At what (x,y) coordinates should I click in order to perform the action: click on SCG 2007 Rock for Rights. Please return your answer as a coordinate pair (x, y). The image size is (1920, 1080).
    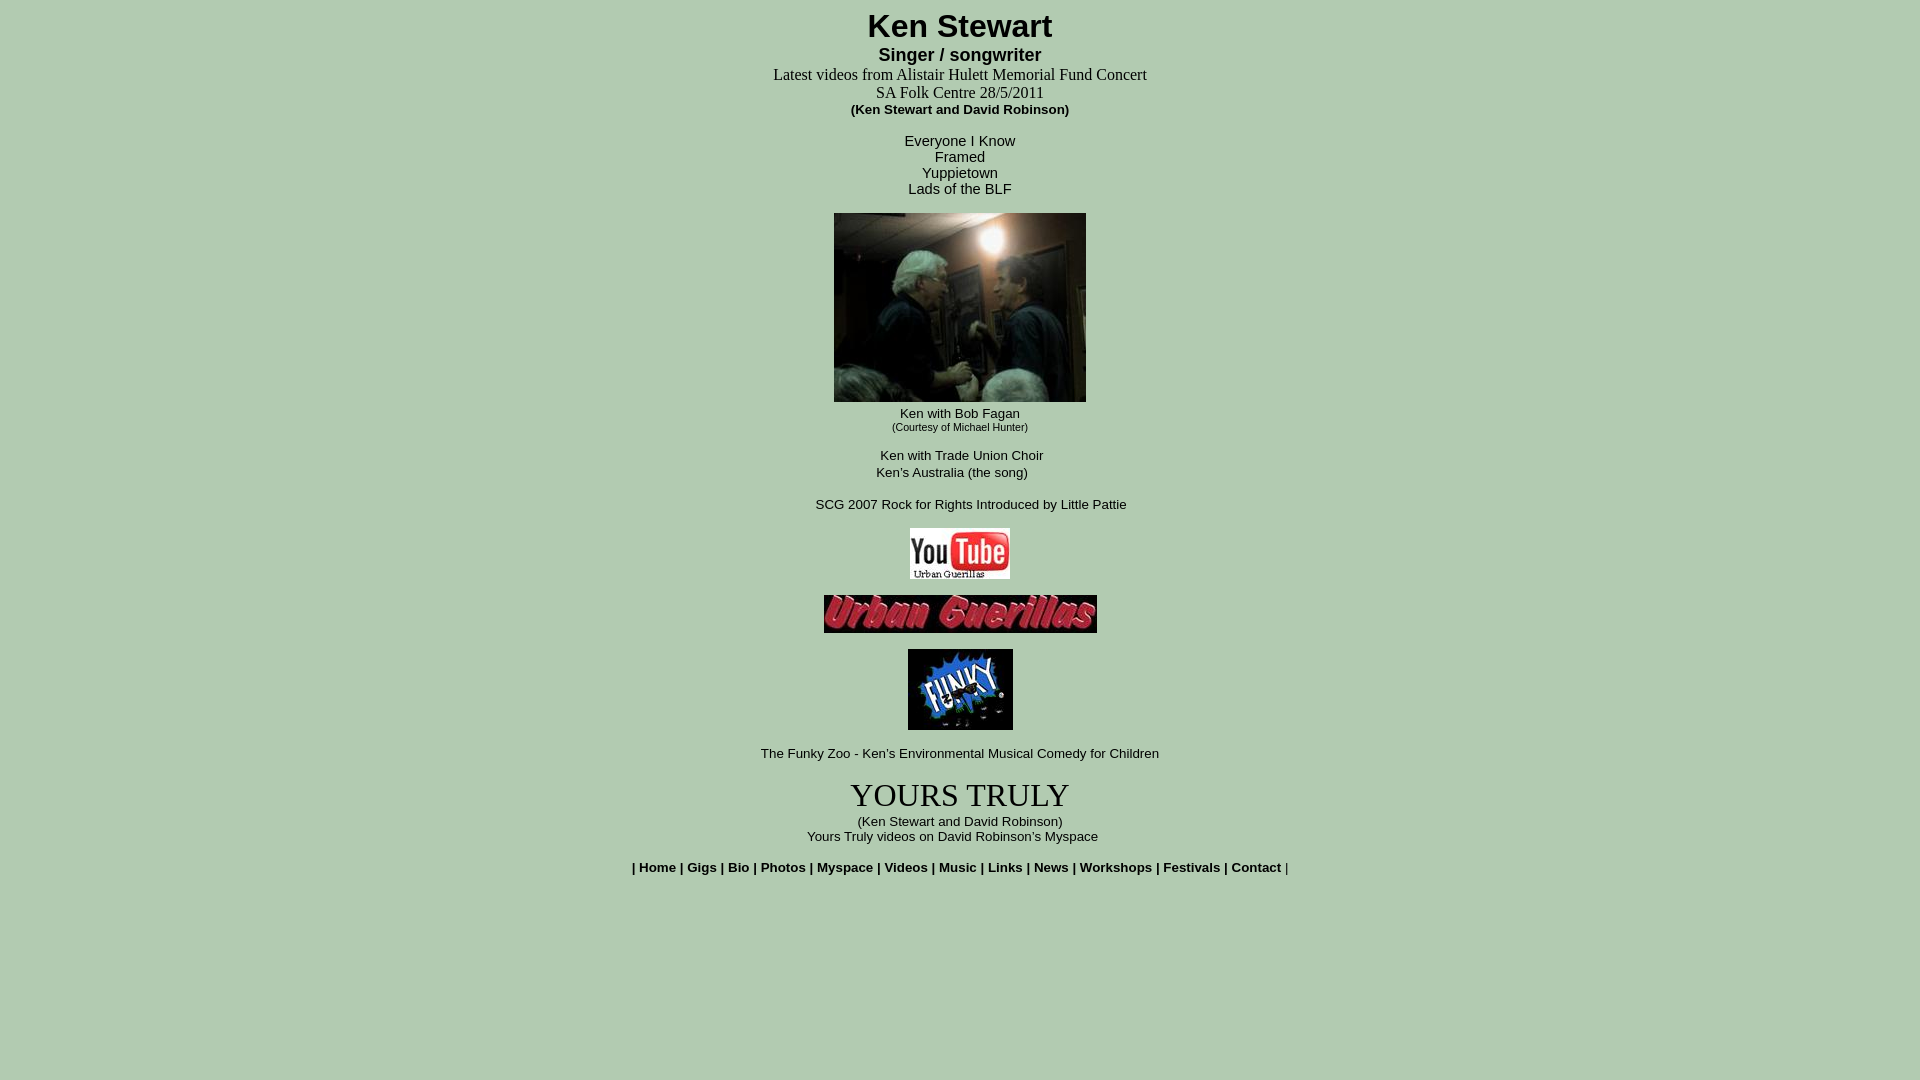
    Looking at the image, I should click on (894, 504).